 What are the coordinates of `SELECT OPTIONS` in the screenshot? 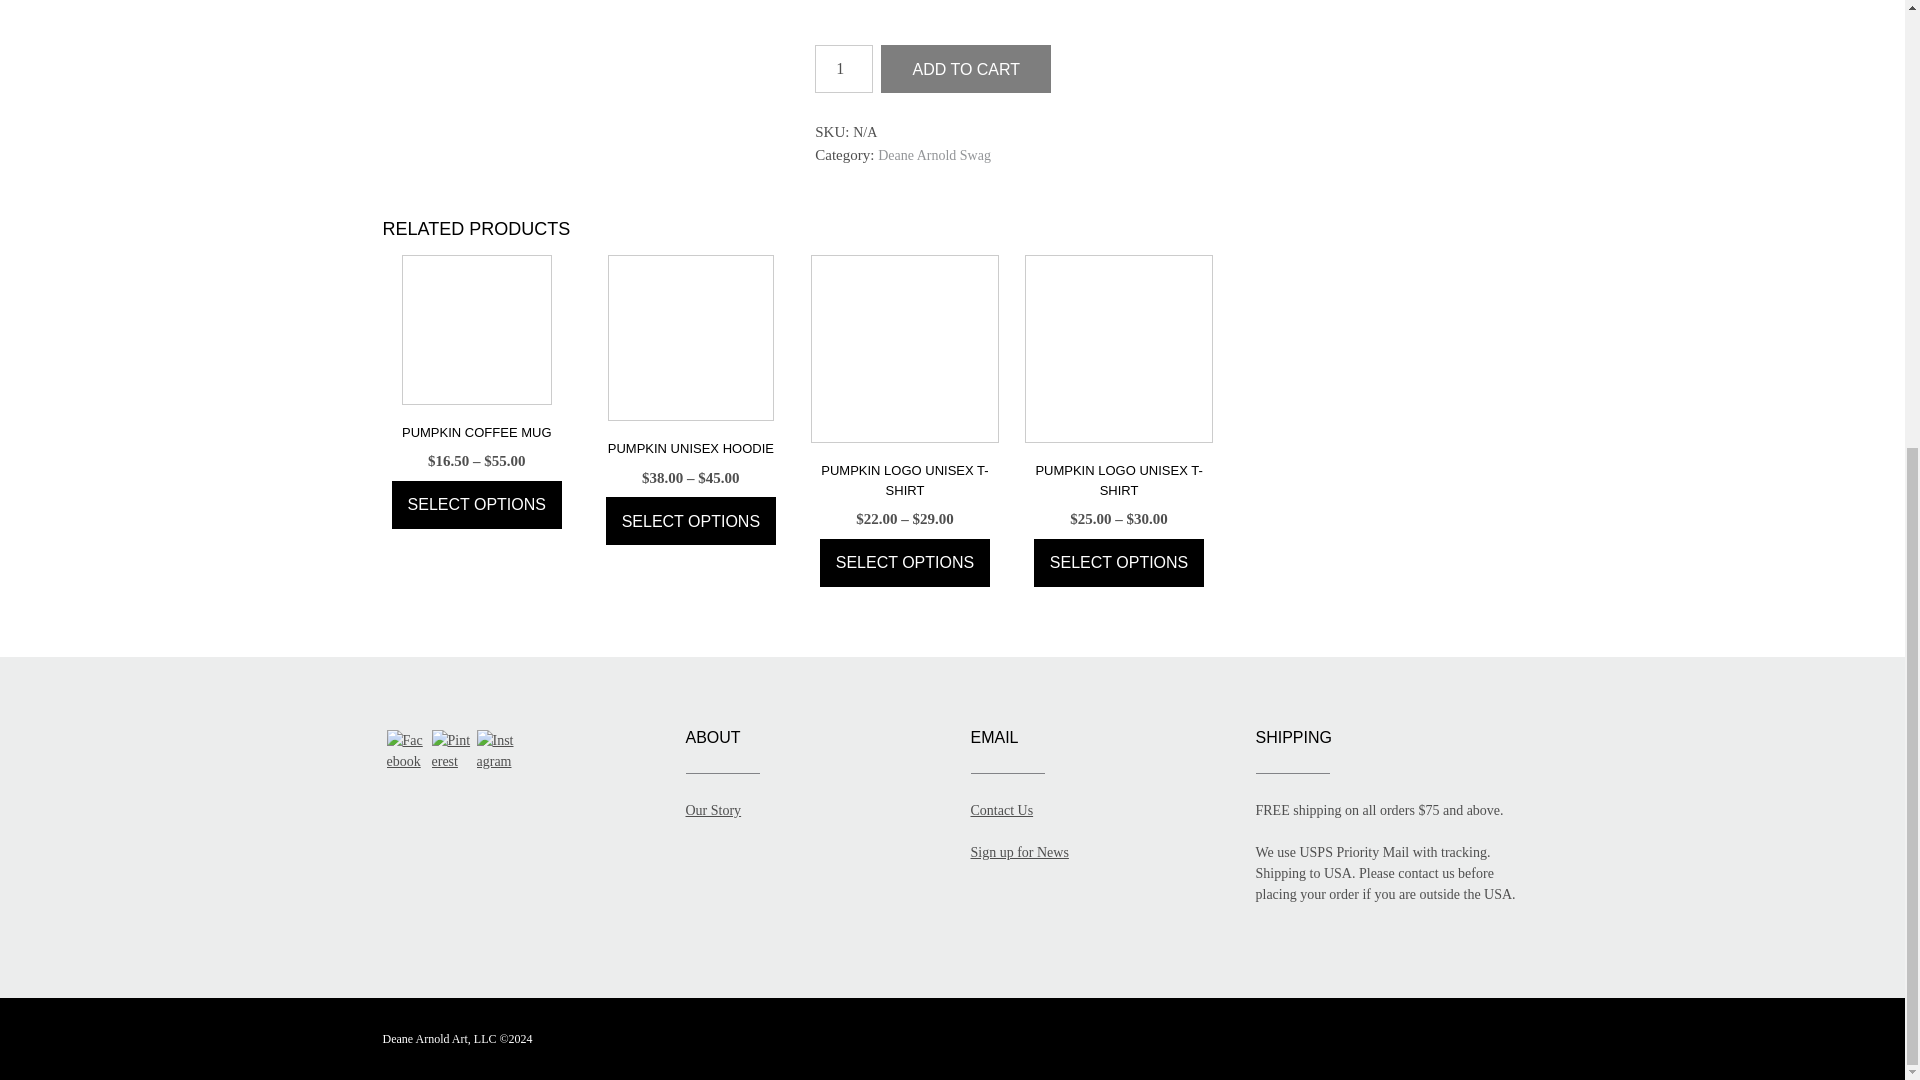 It's located at (904, 562).